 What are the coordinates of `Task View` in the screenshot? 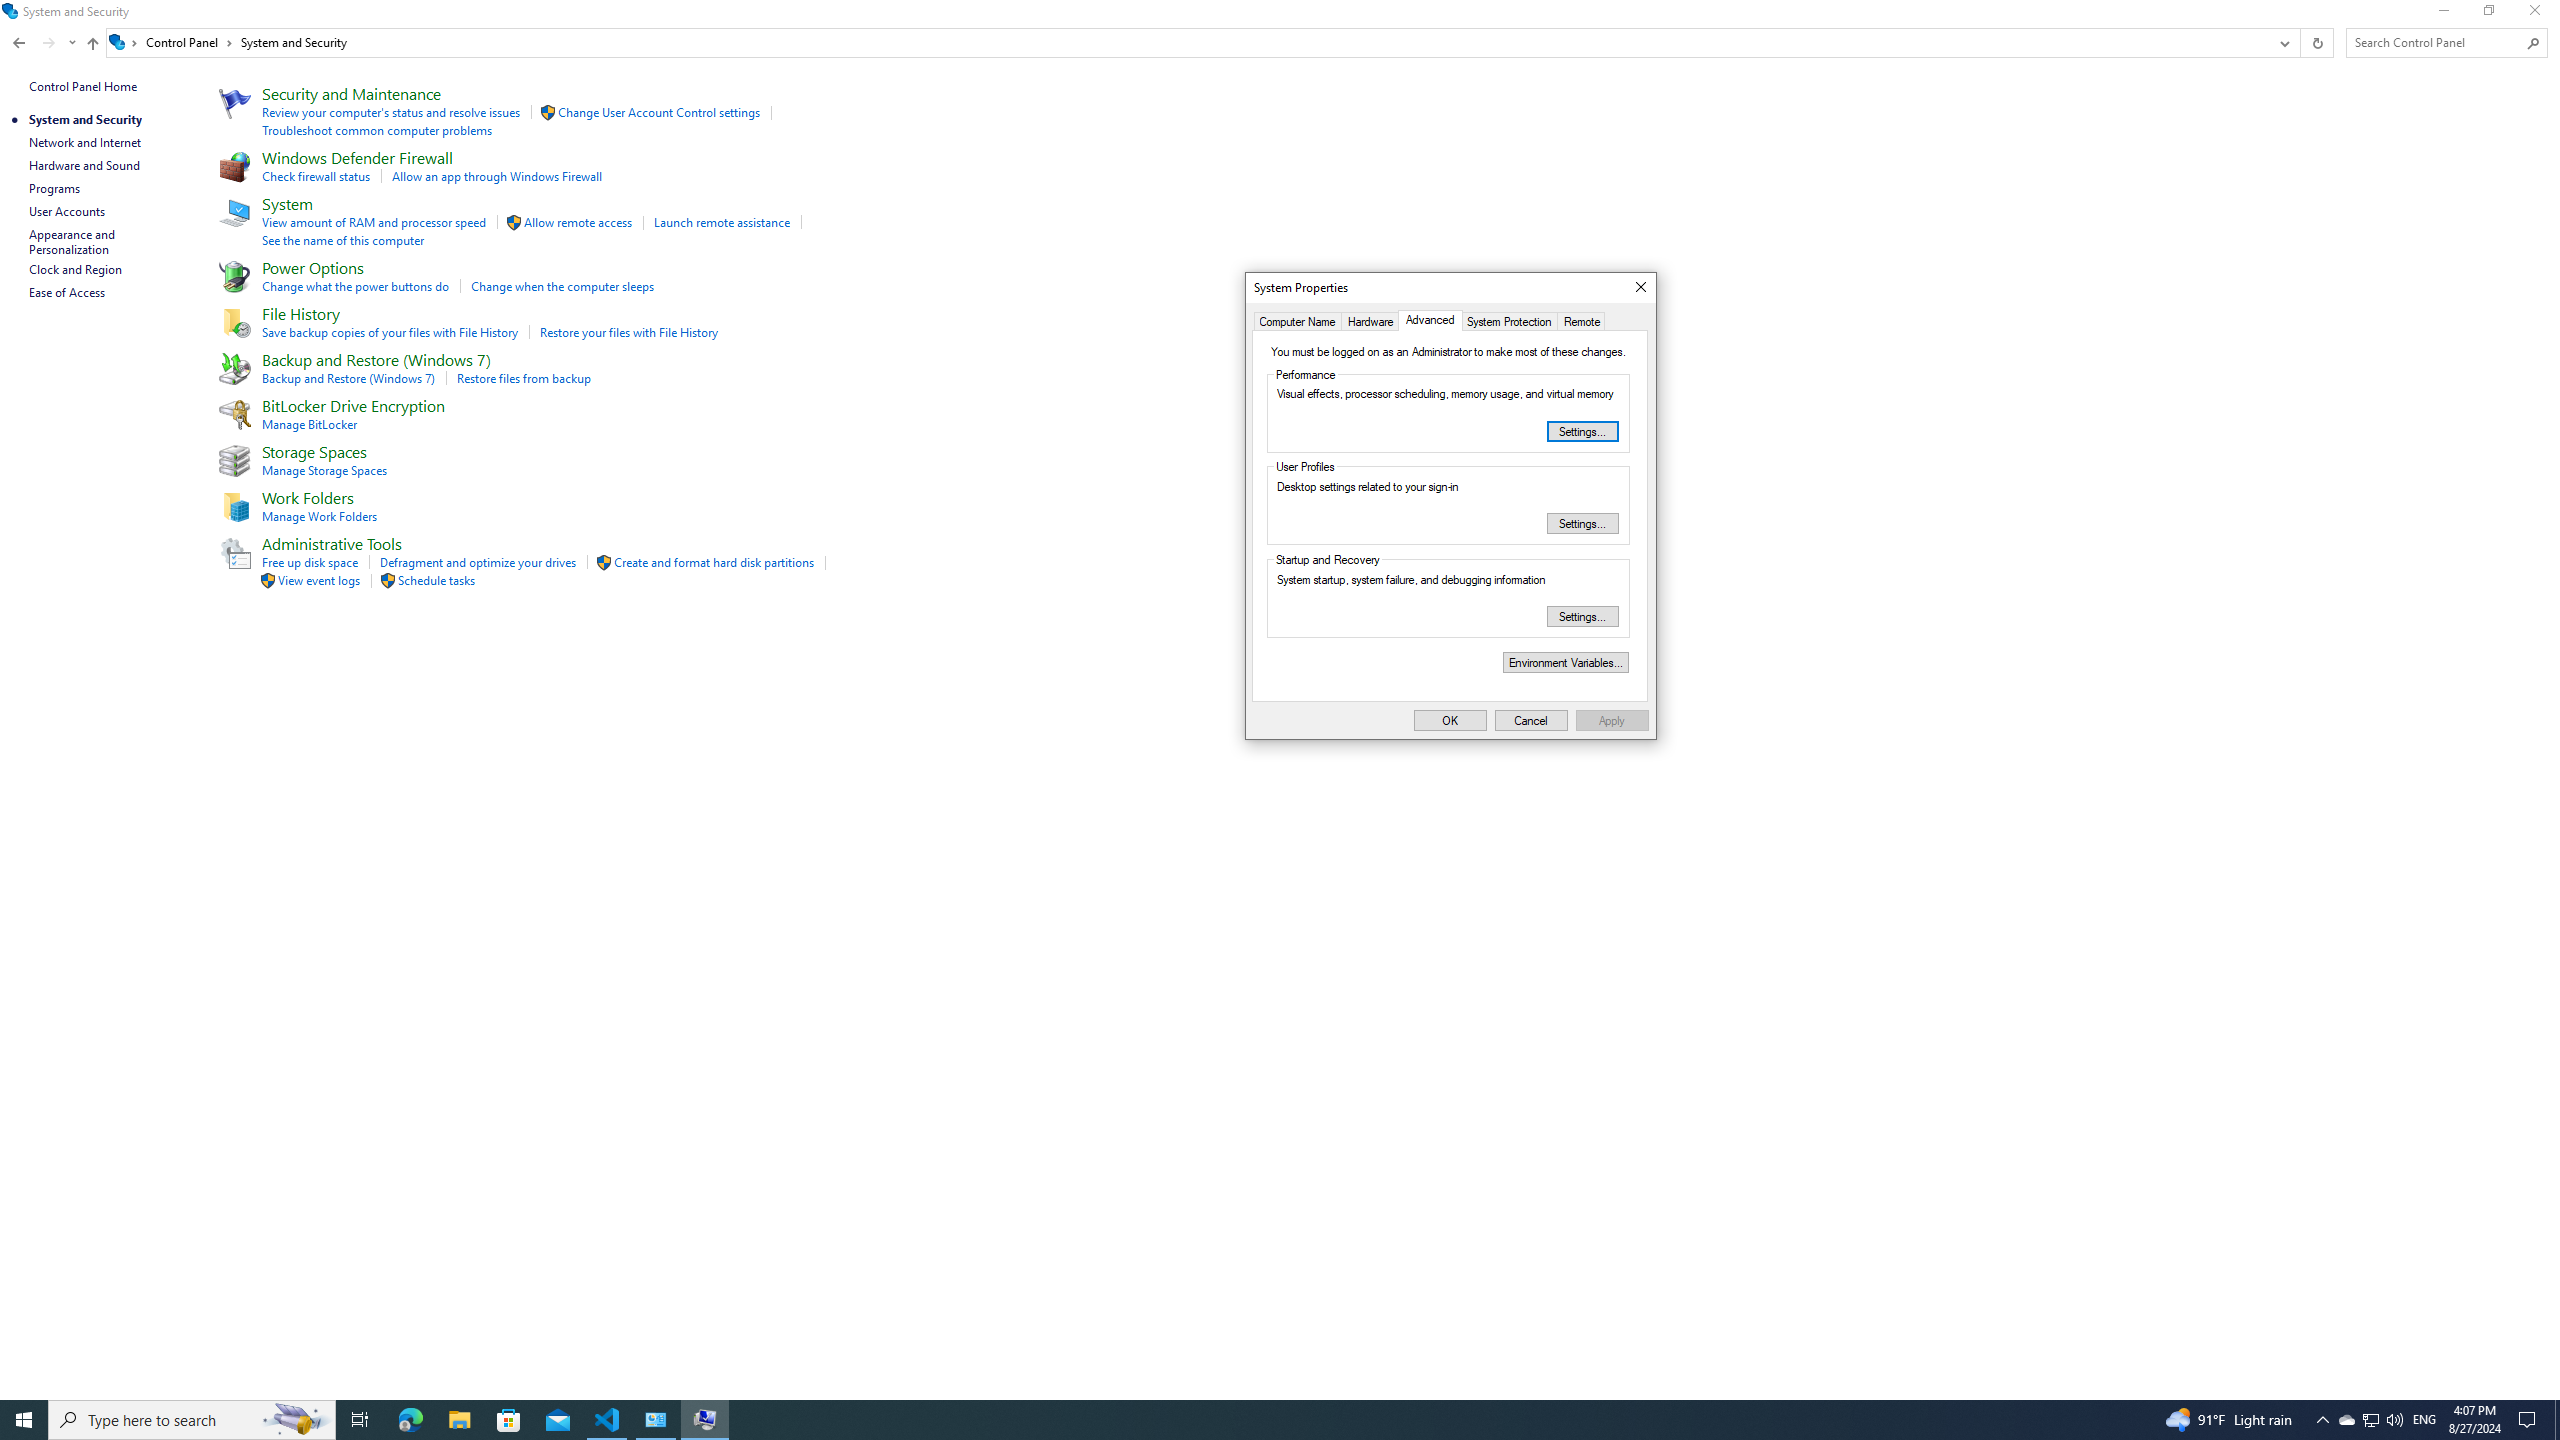 It's located at (360, 1420).